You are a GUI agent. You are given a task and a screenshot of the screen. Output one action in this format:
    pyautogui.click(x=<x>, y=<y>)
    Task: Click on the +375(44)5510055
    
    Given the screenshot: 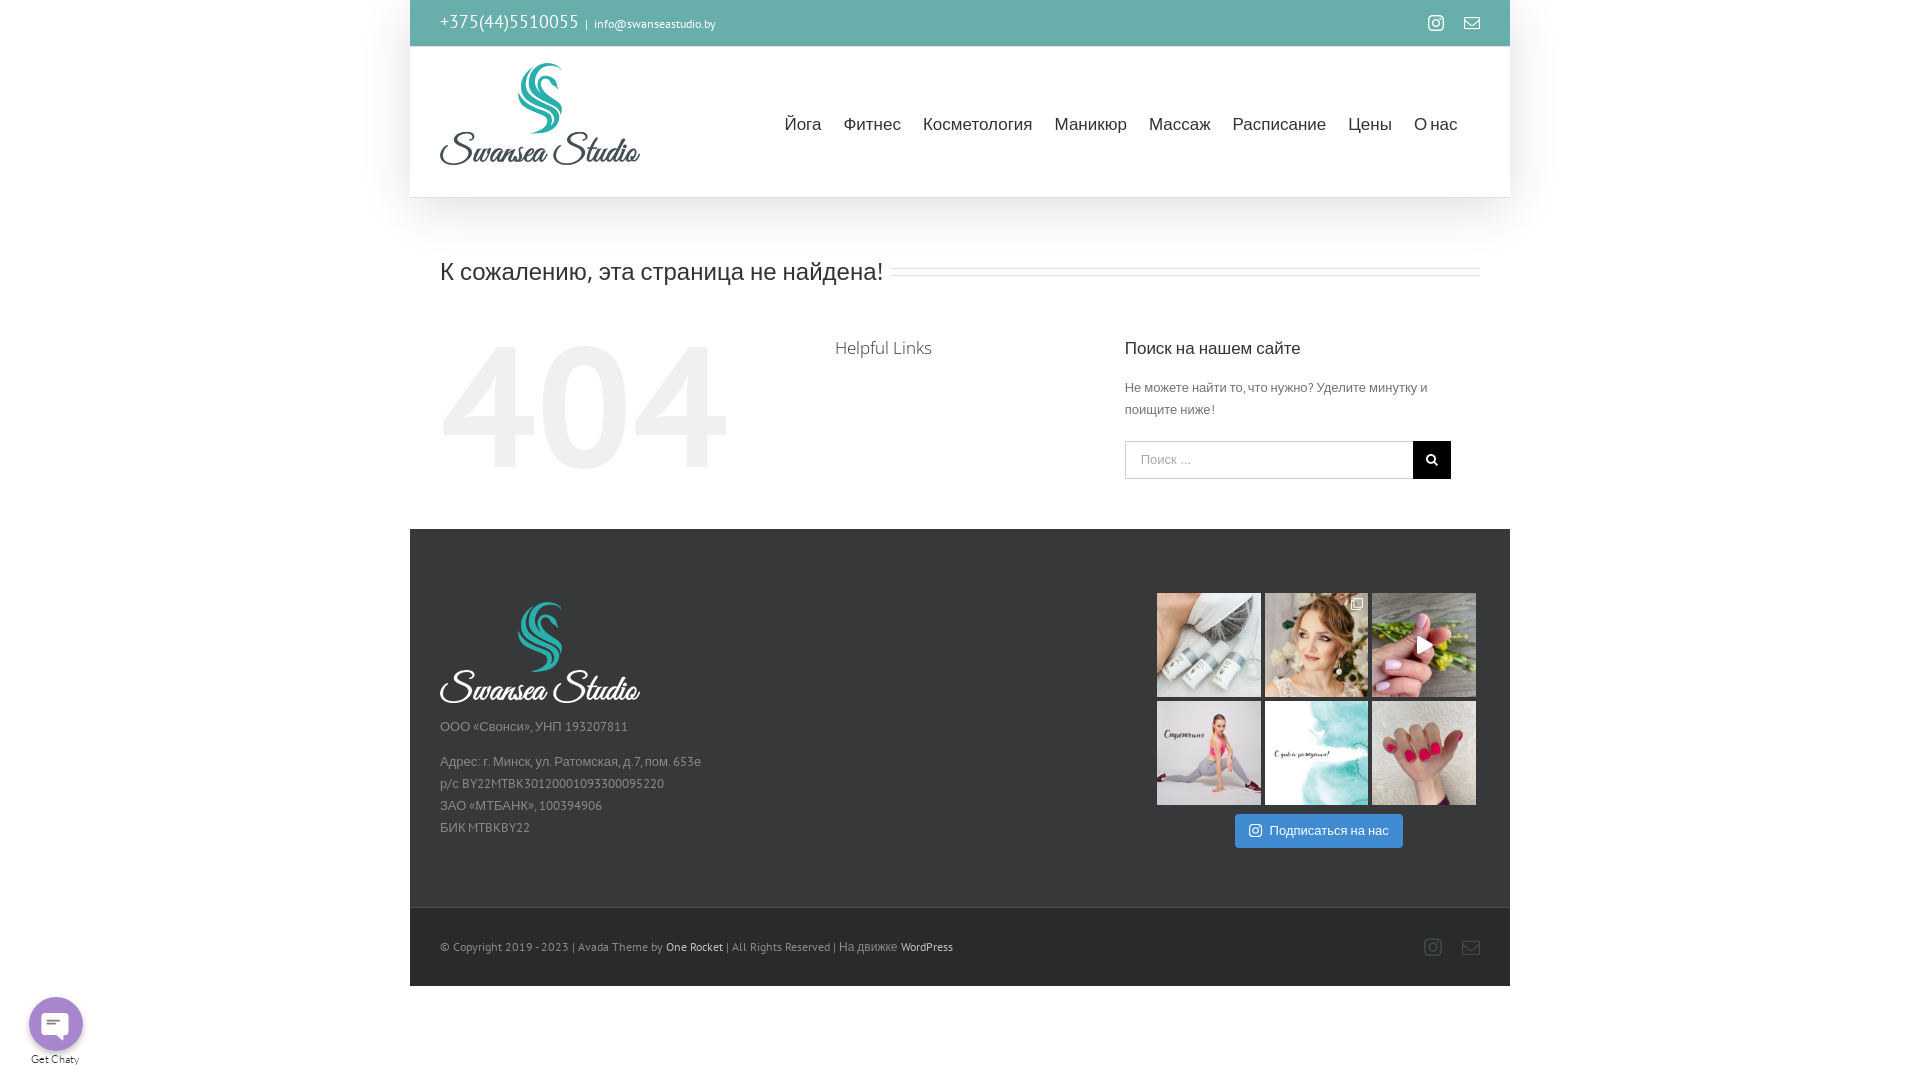 What is the action you would take?
    pyautogui.click(x=510, y=24)
    